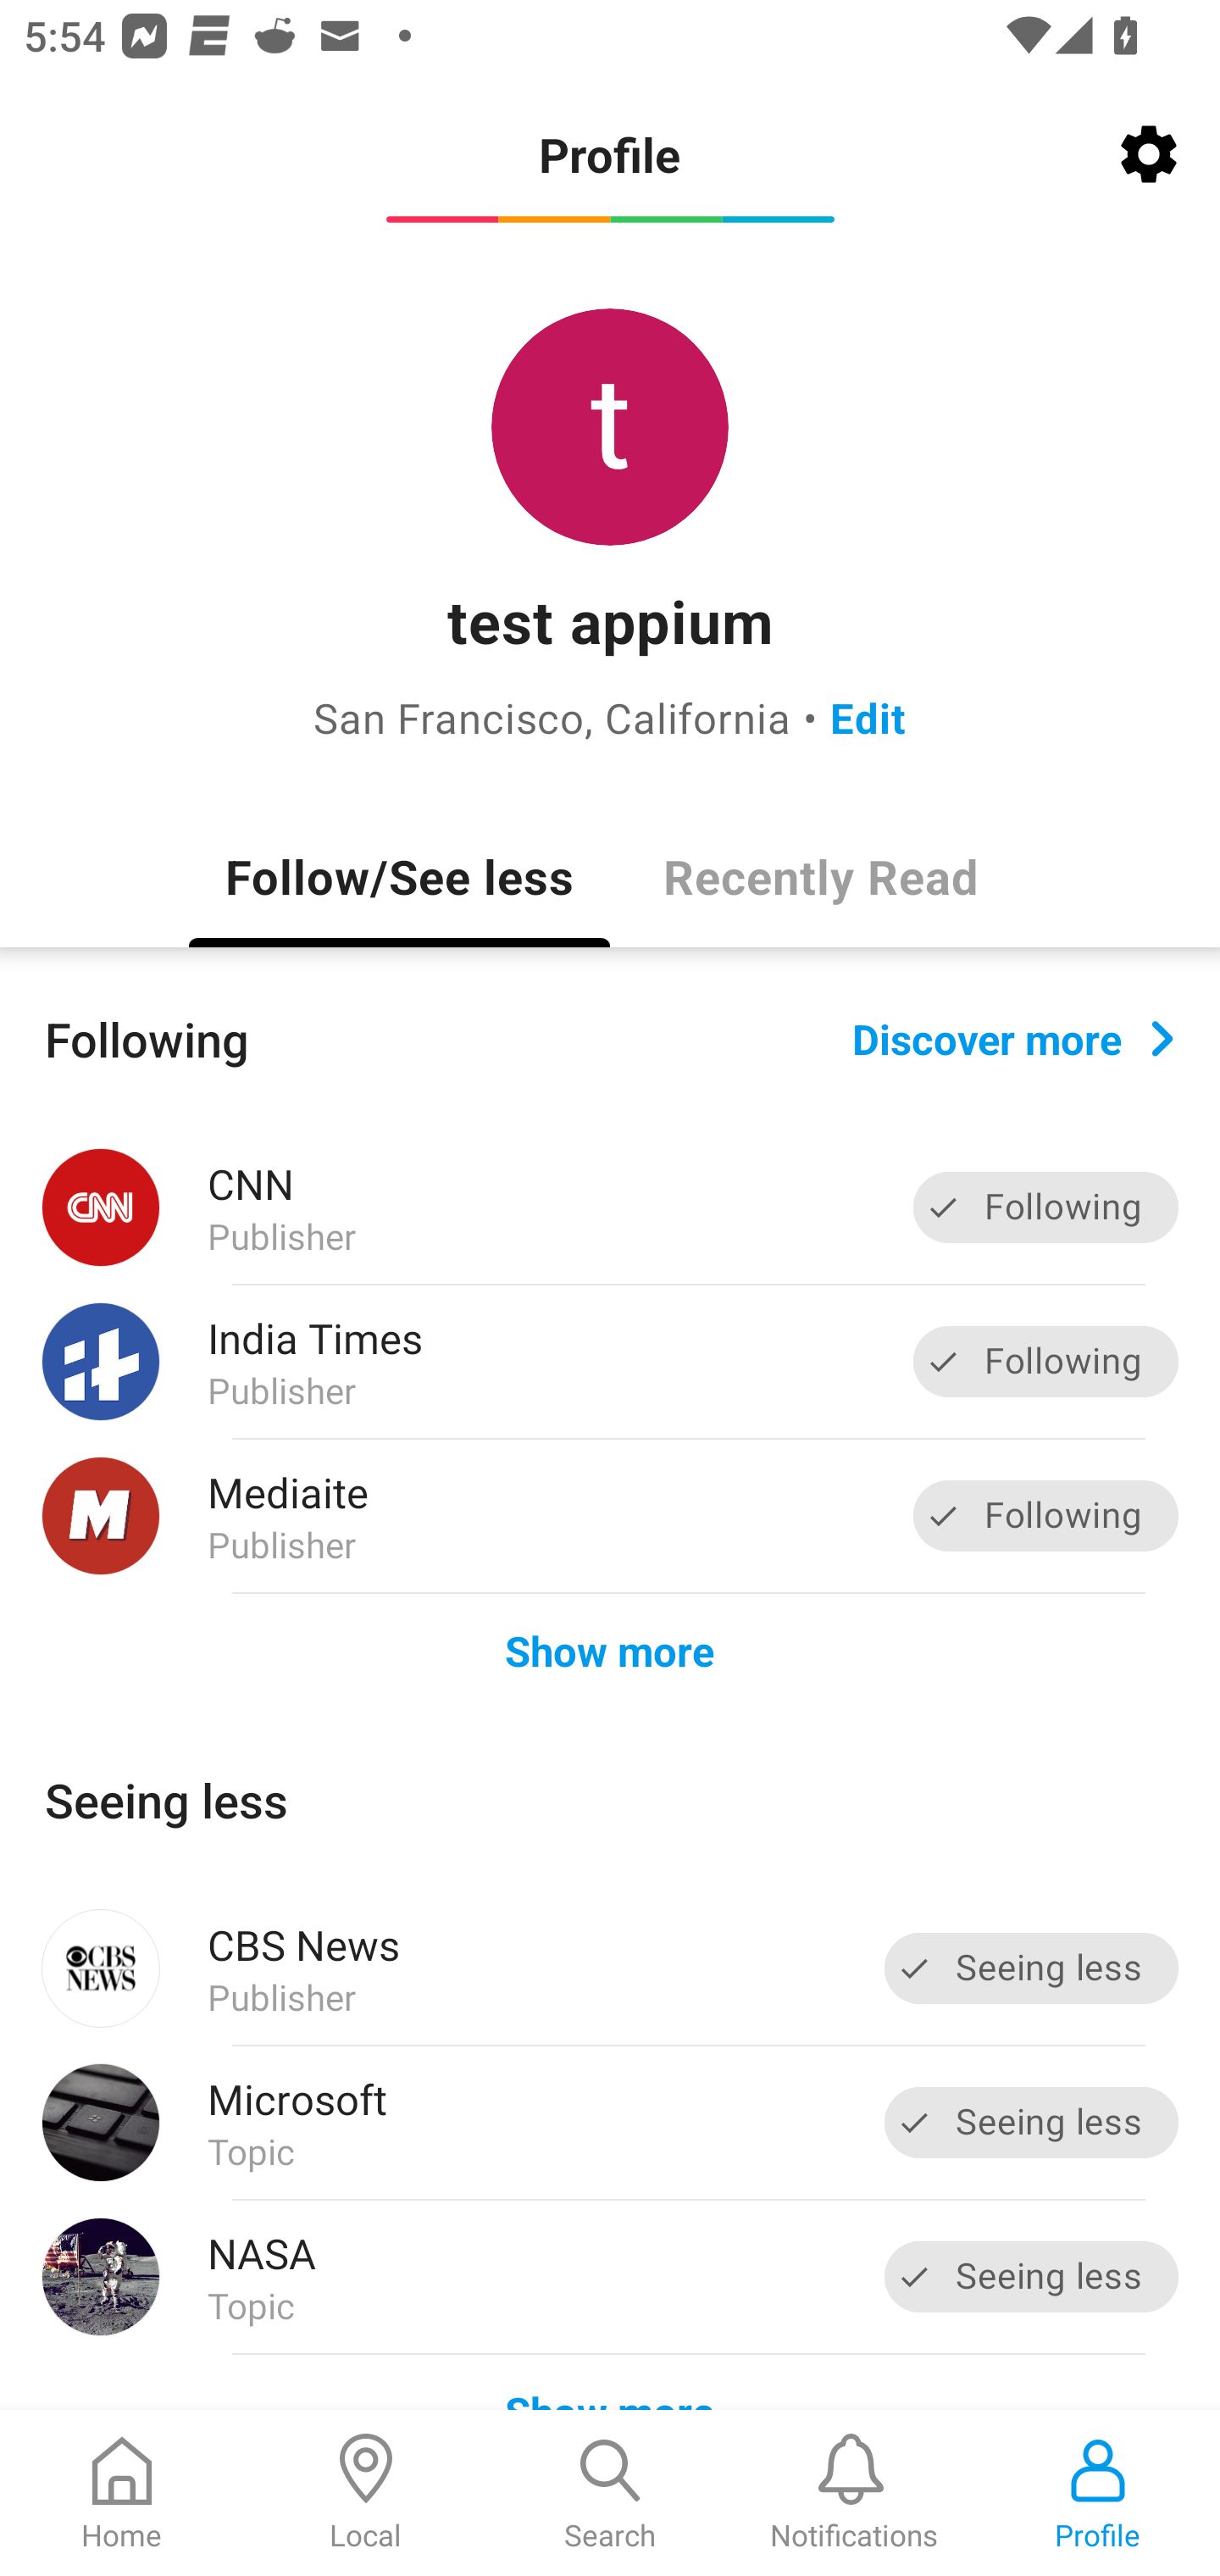  What do you see at coordinates (122, 2493) in the screenshot?
I see `Home` at bounding box center [122, 2493].